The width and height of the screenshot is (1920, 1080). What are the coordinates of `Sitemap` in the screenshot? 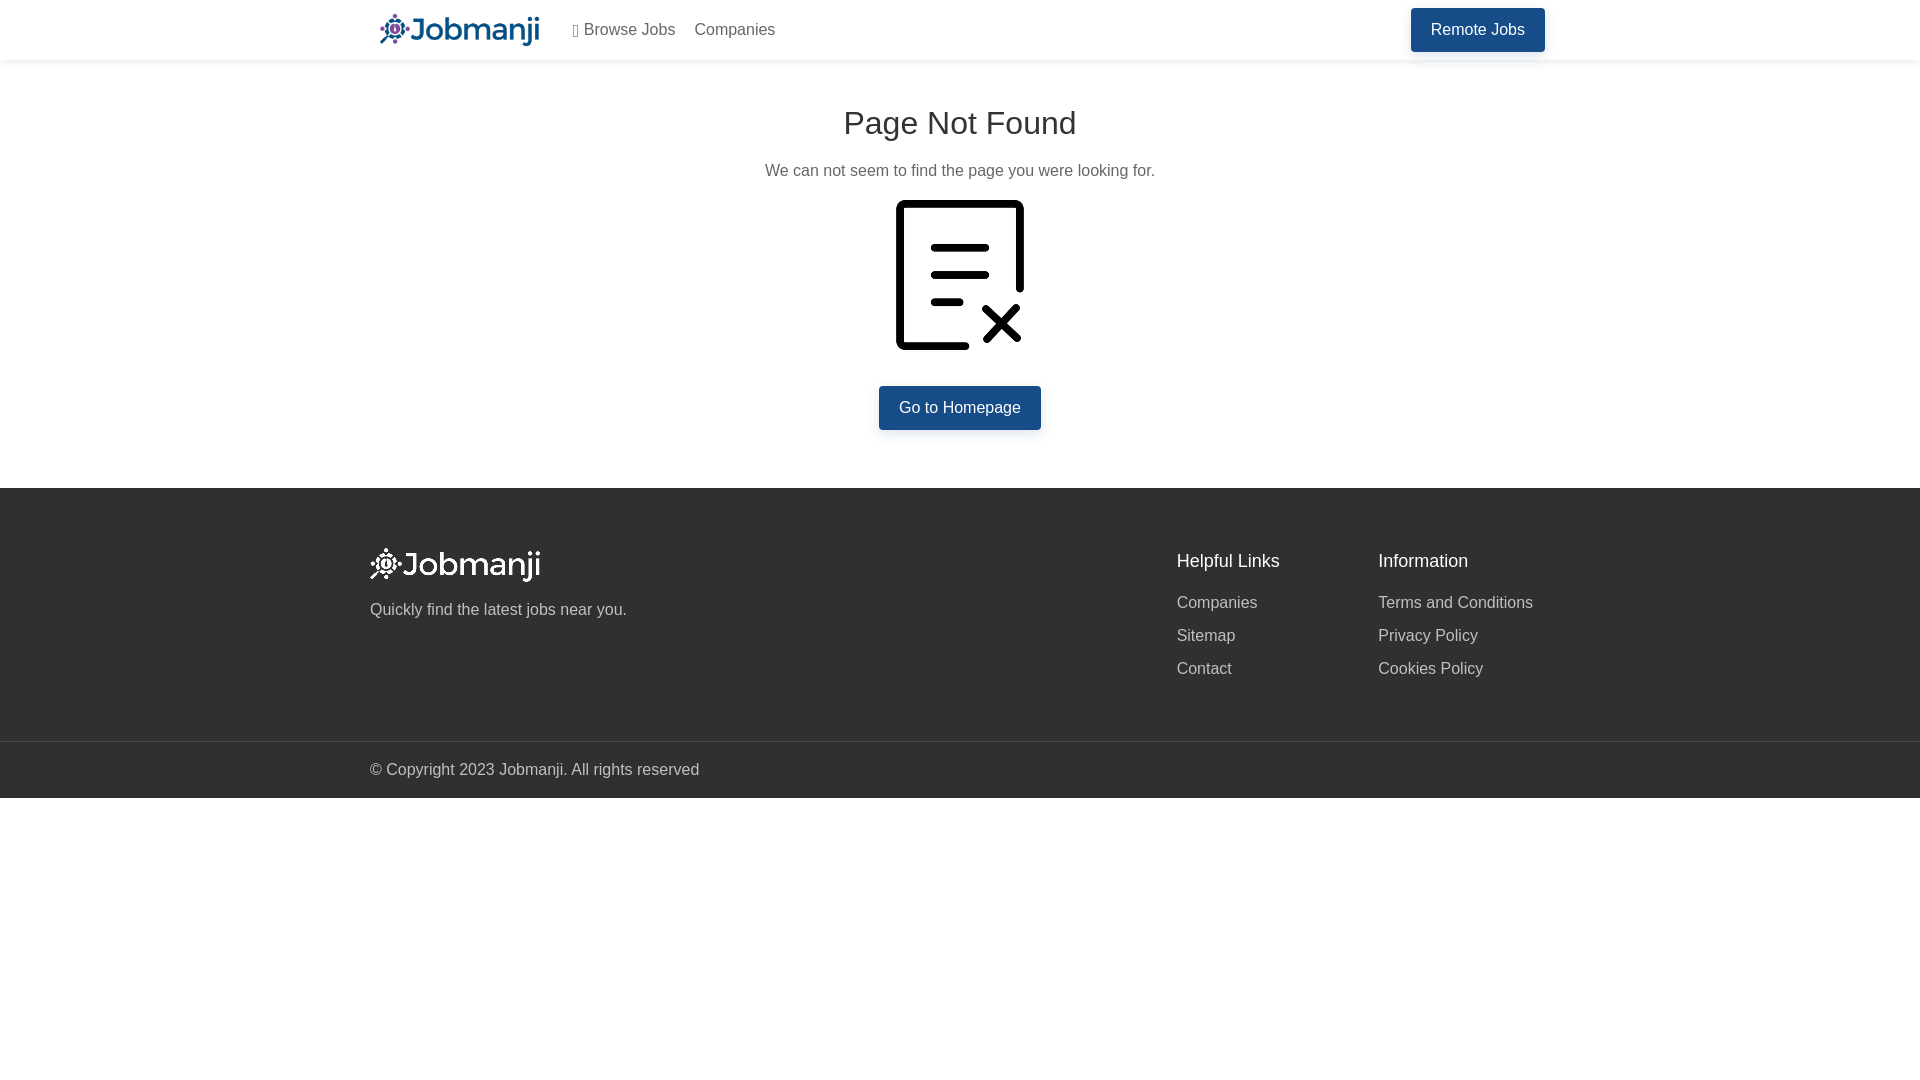 It's located at (1262, 635).